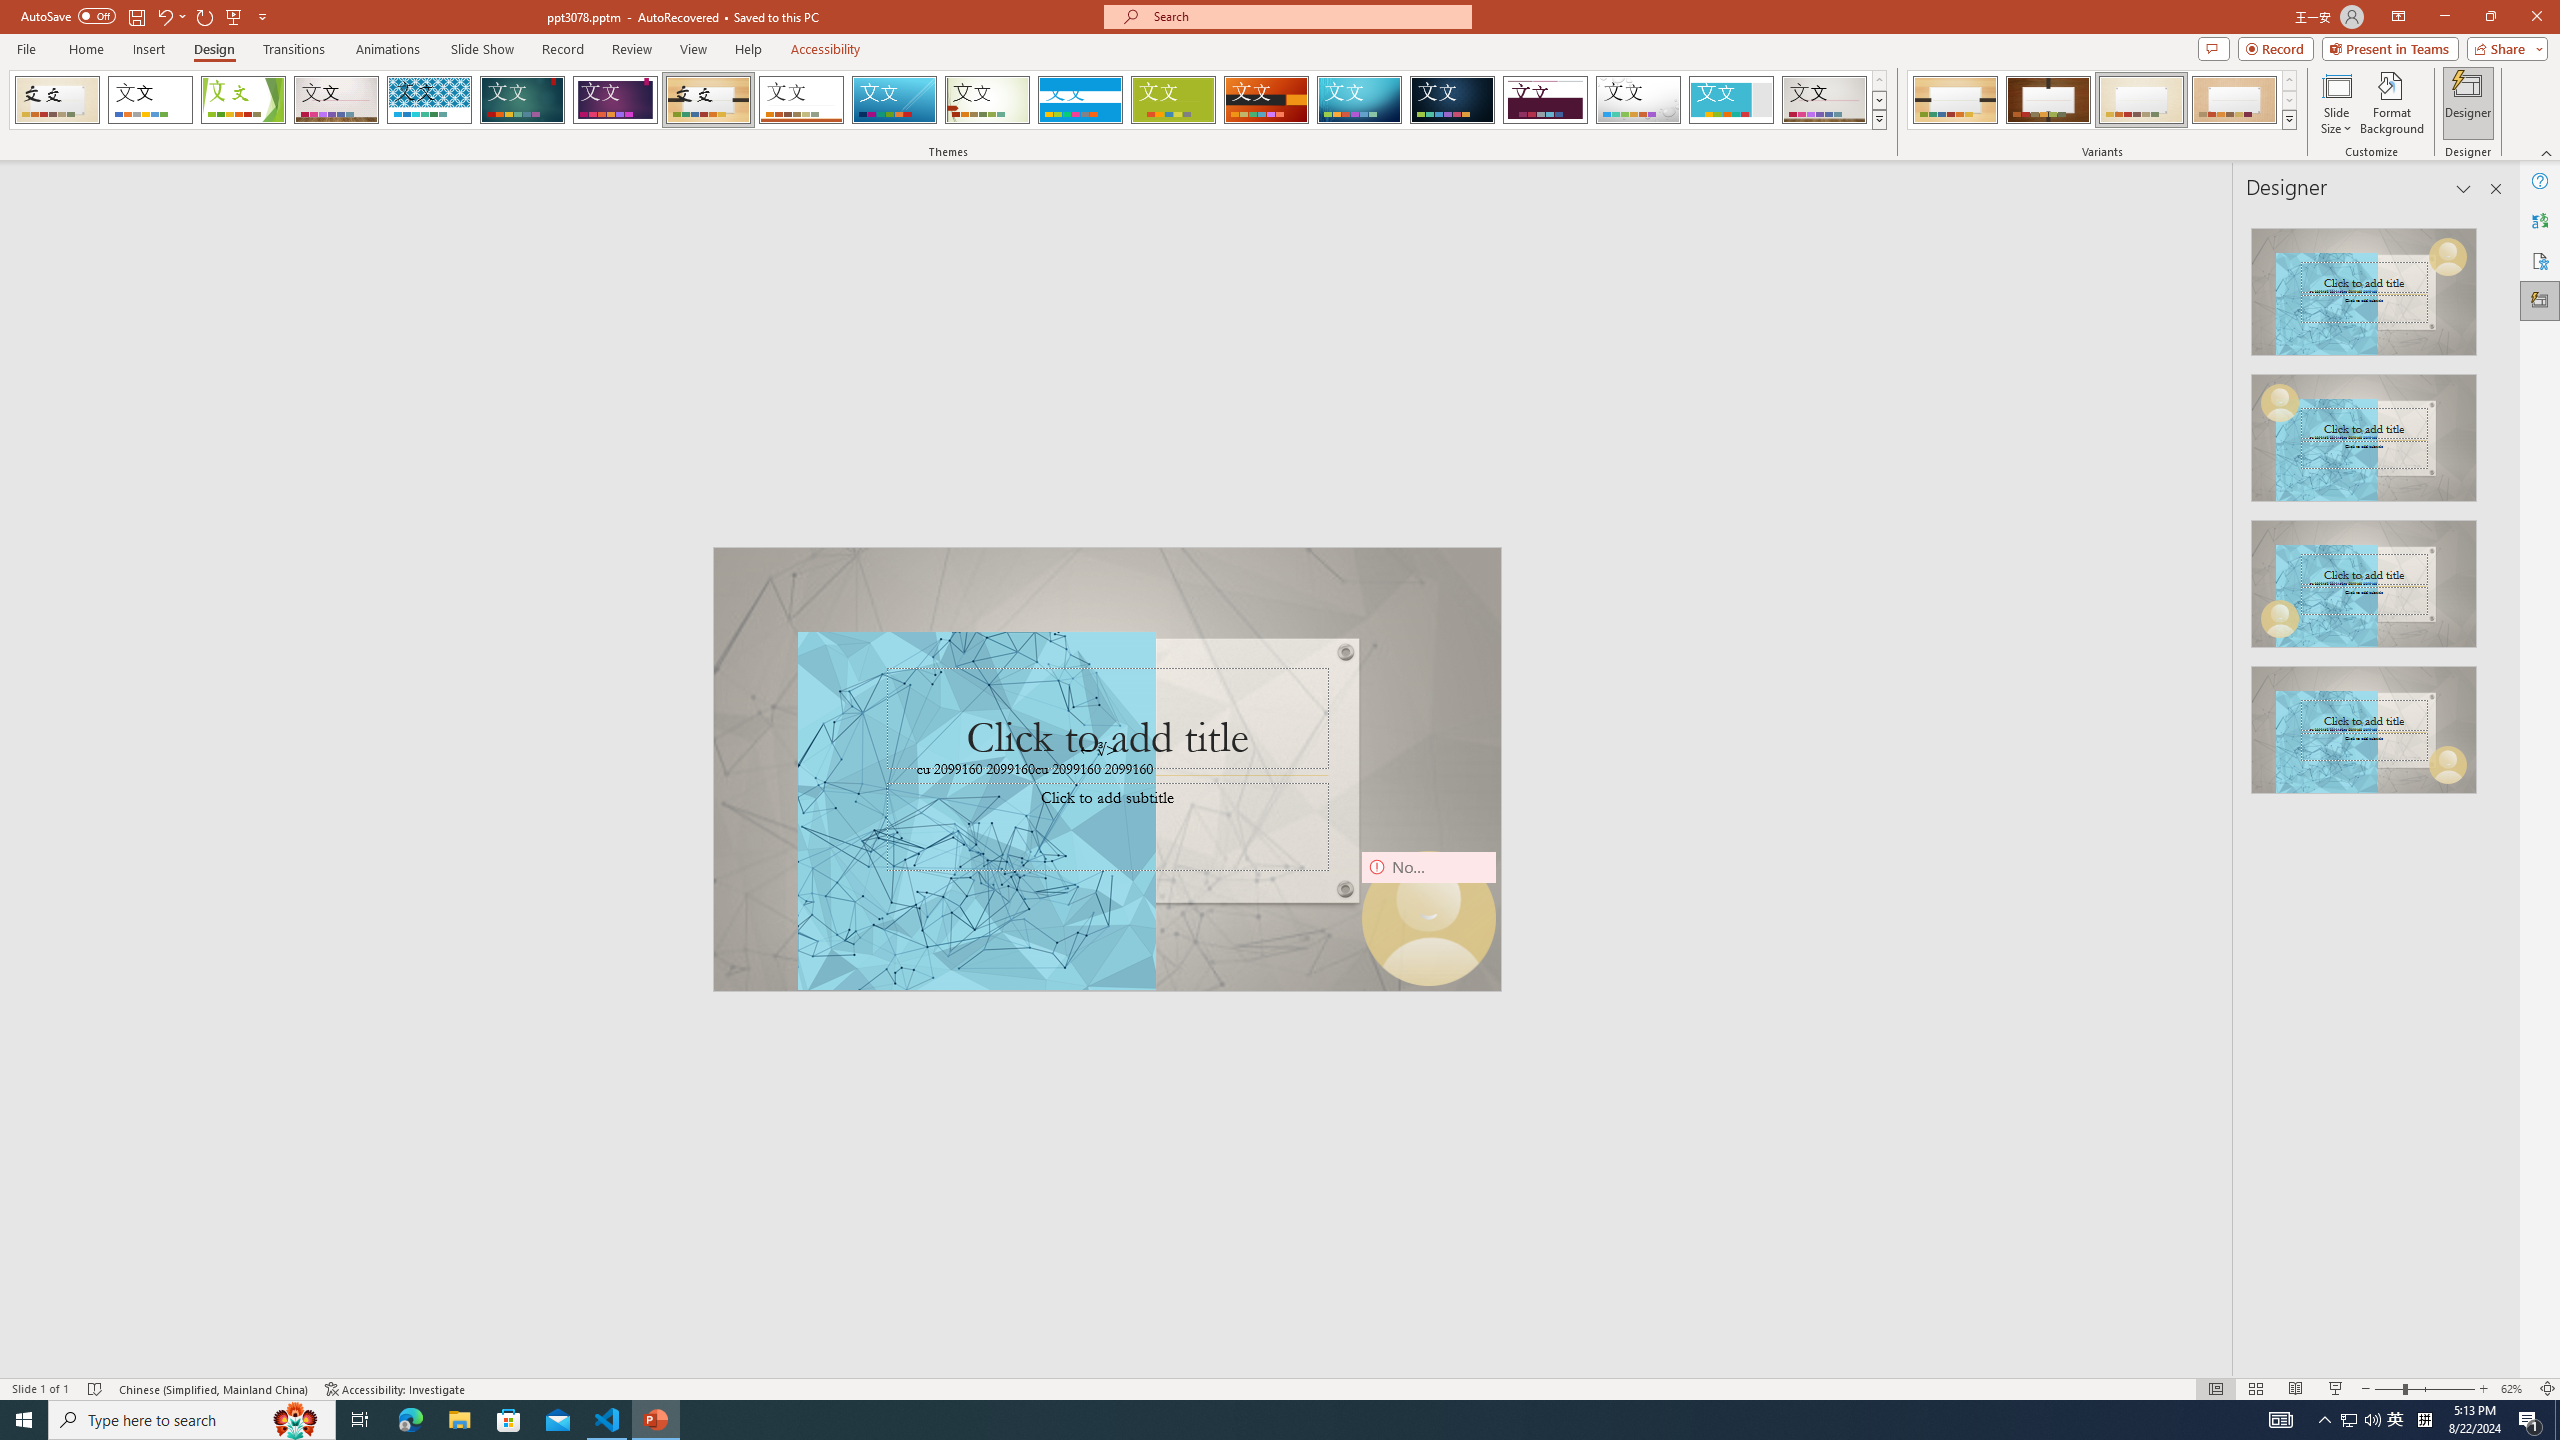 The image size is (2560, 1440). What do you see at coordinates (2482, 265) in the screenshot?
I see `Toggle Secondary Side Bar (Ctrl+Alt+B)` at bounding box center [2482, 265].